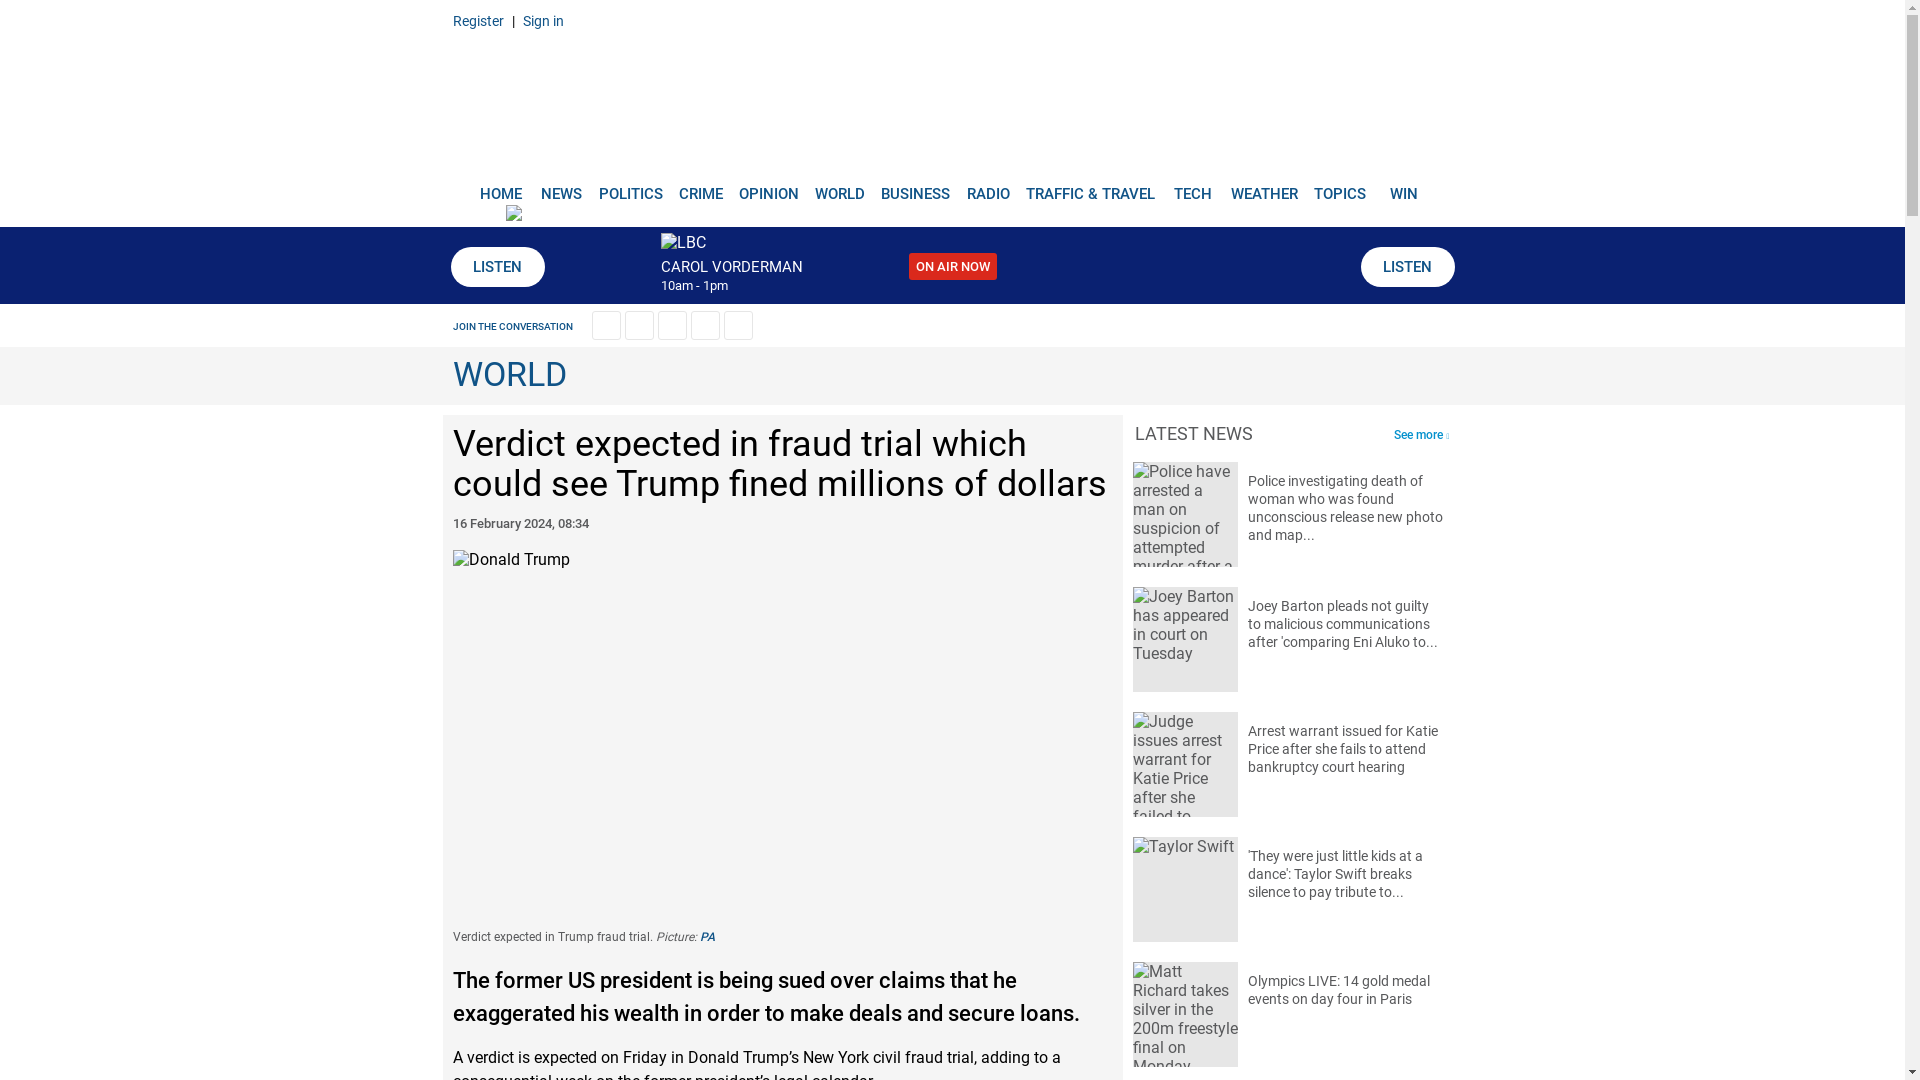 Image resolution: width=1920 pixels, height=1080 pixels. What do you see at coordinates (1406, 267) in the screenshot?
I see `LISTEN` at bounding box center [1406, 267].